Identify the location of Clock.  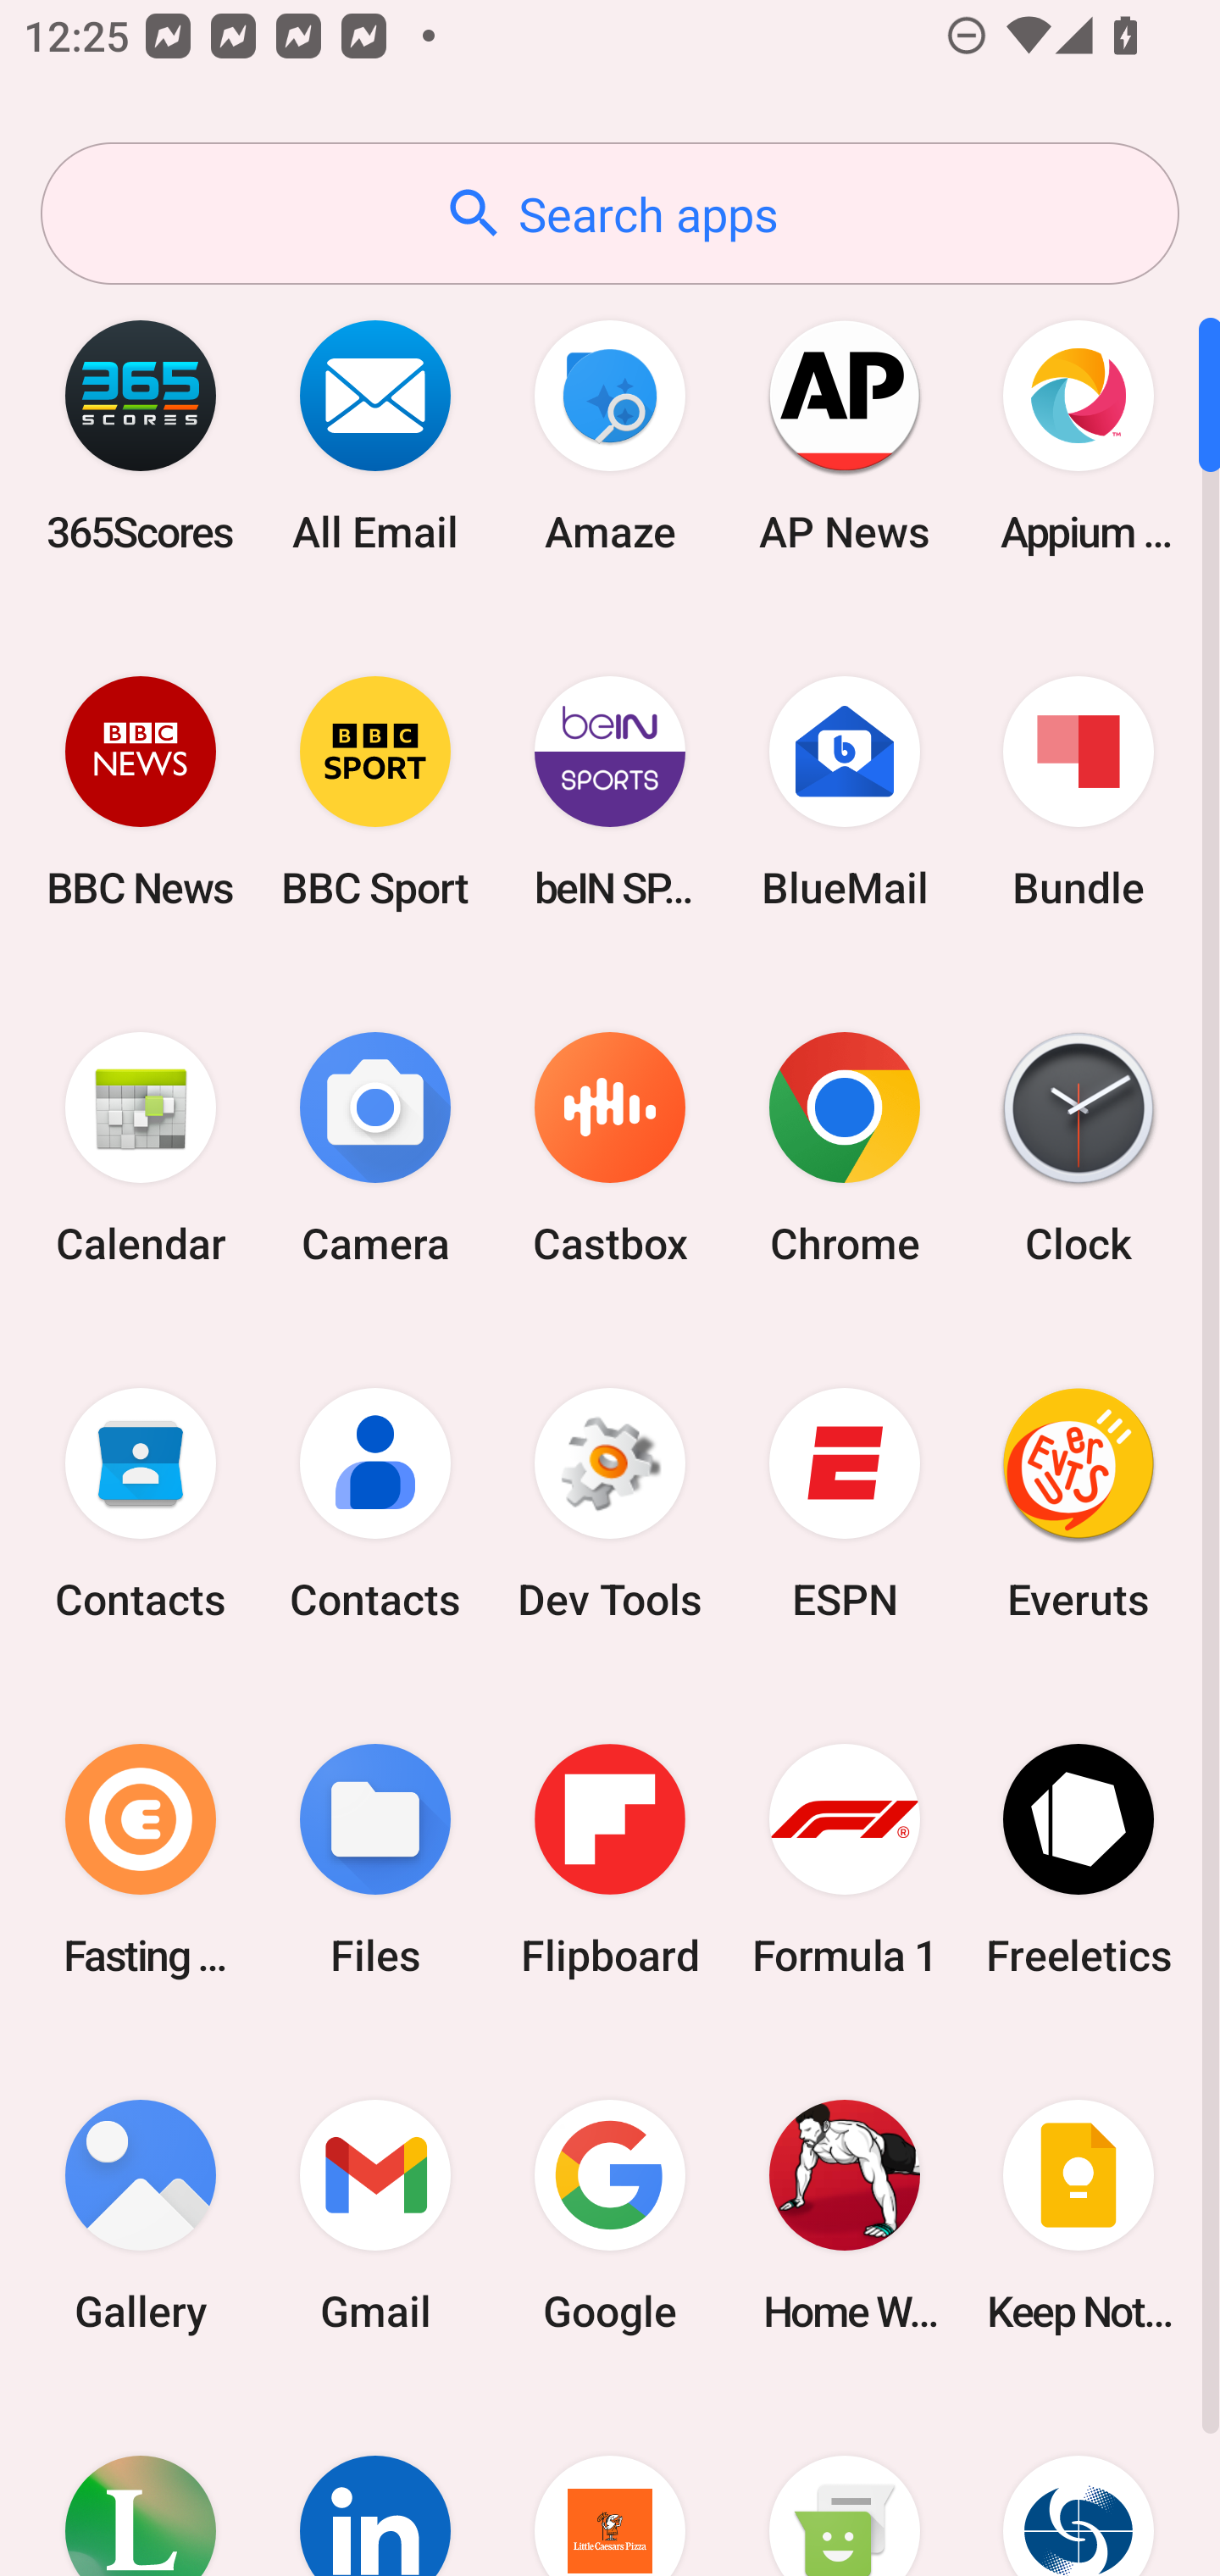
(1079, 1149).